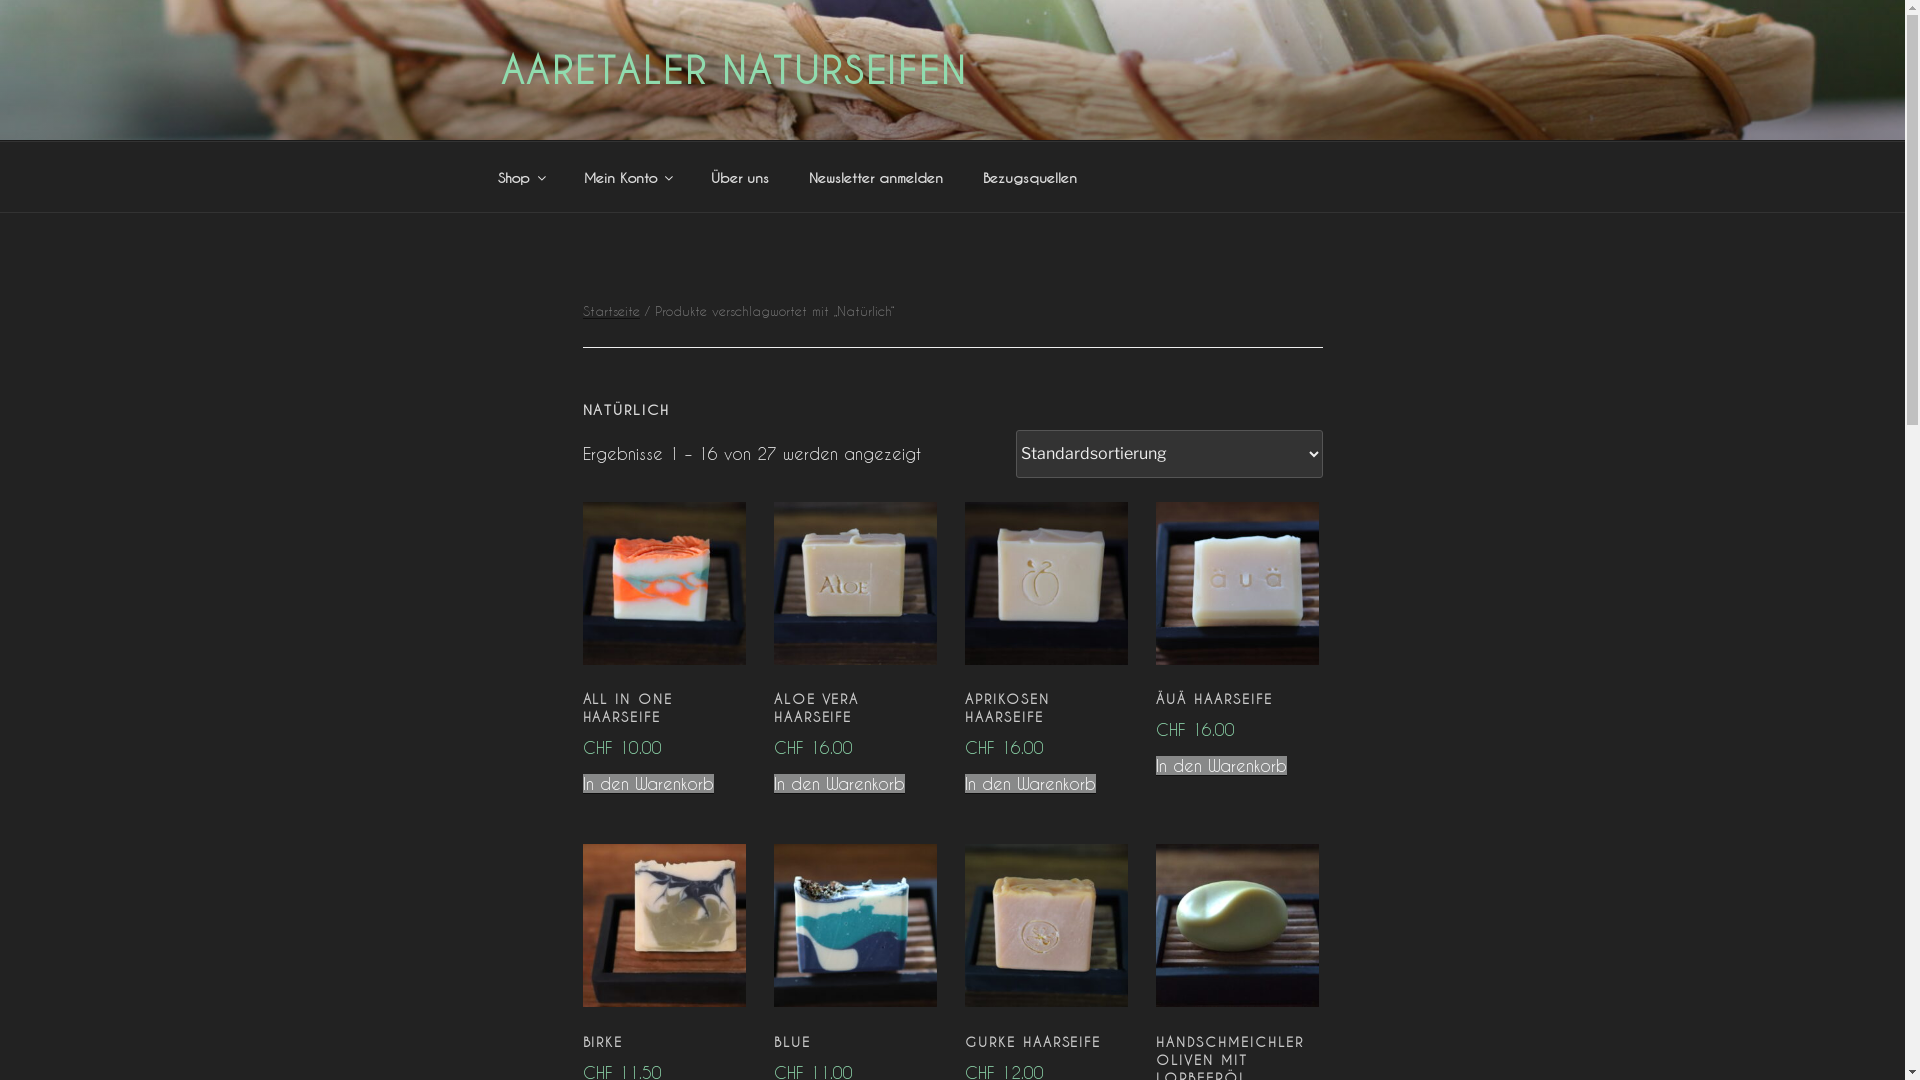  What do you see at coordinates (876, 176) in the screenshot?
I see `Newsletter anmelden` at bounding box center [876, 176].